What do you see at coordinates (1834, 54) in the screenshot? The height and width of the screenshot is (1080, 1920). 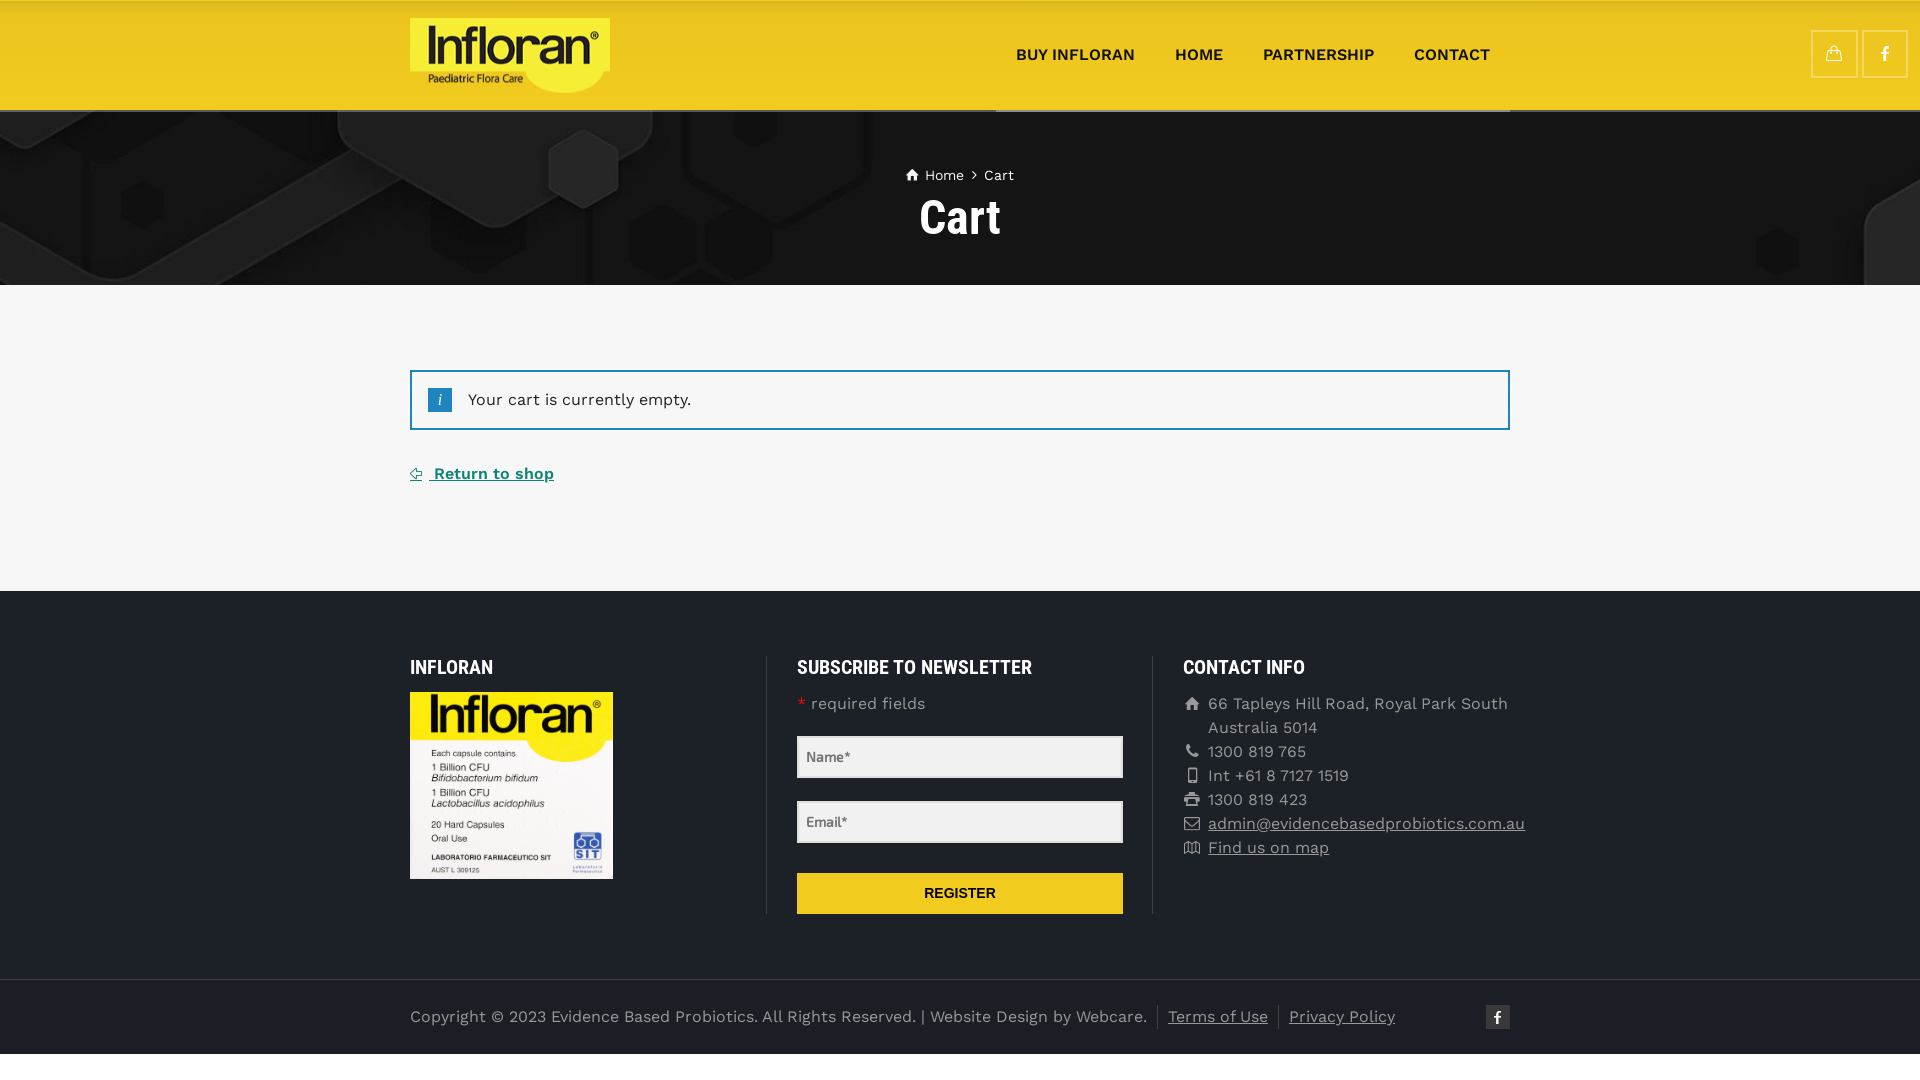 I see `Cart` at bounding box center [1834, 54].